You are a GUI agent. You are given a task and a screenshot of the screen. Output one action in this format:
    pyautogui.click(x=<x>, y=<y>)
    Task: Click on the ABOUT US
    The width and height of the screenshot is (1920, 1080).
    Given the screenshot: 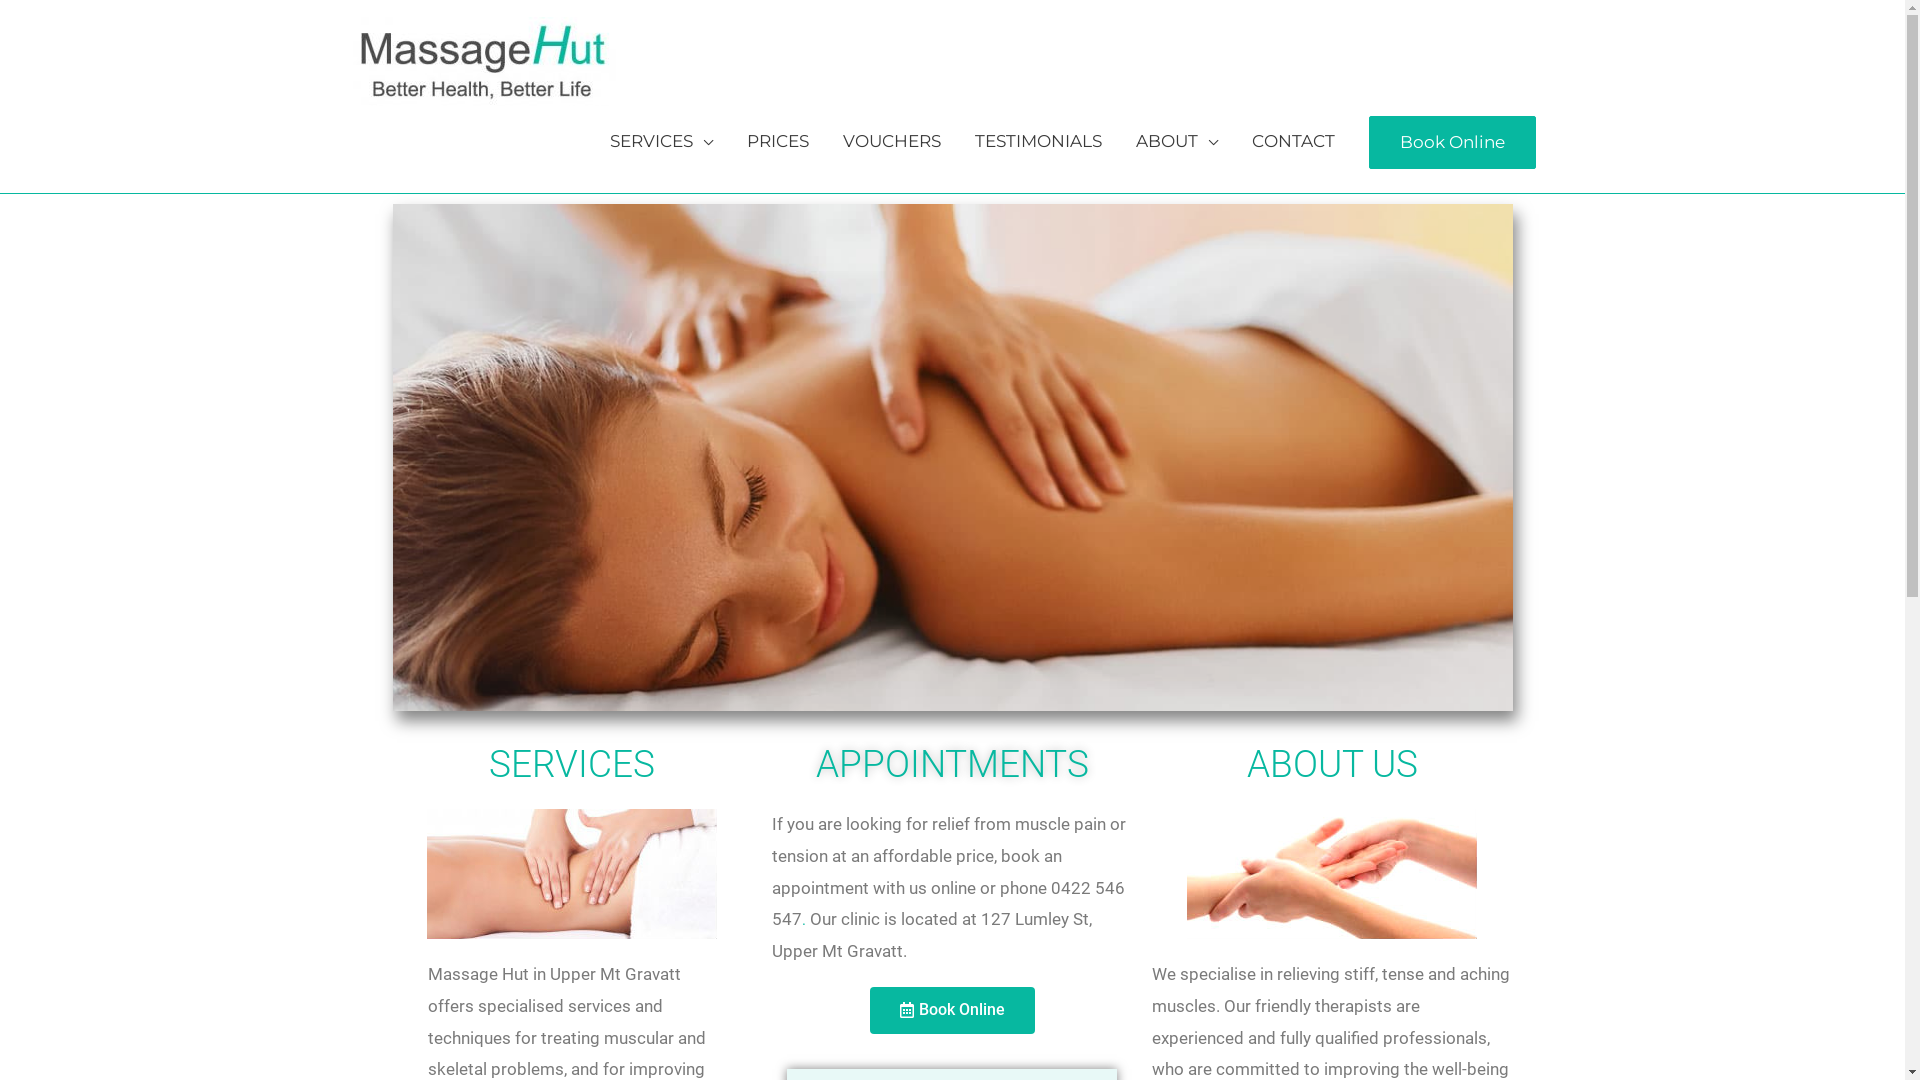 What is the action you would take?
    pyautogui.click(x=1332, y=764)
    